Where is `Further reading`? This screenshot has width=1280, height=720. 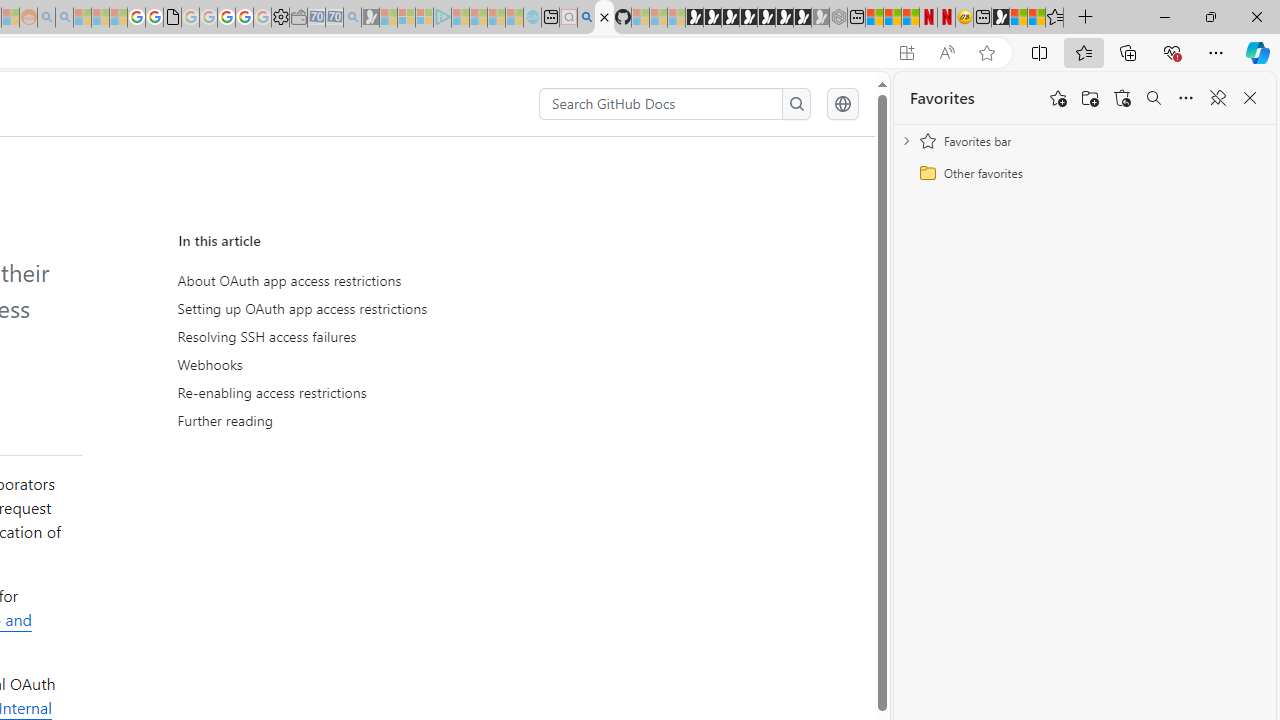
Further reading is located at coordinates (362, 420).